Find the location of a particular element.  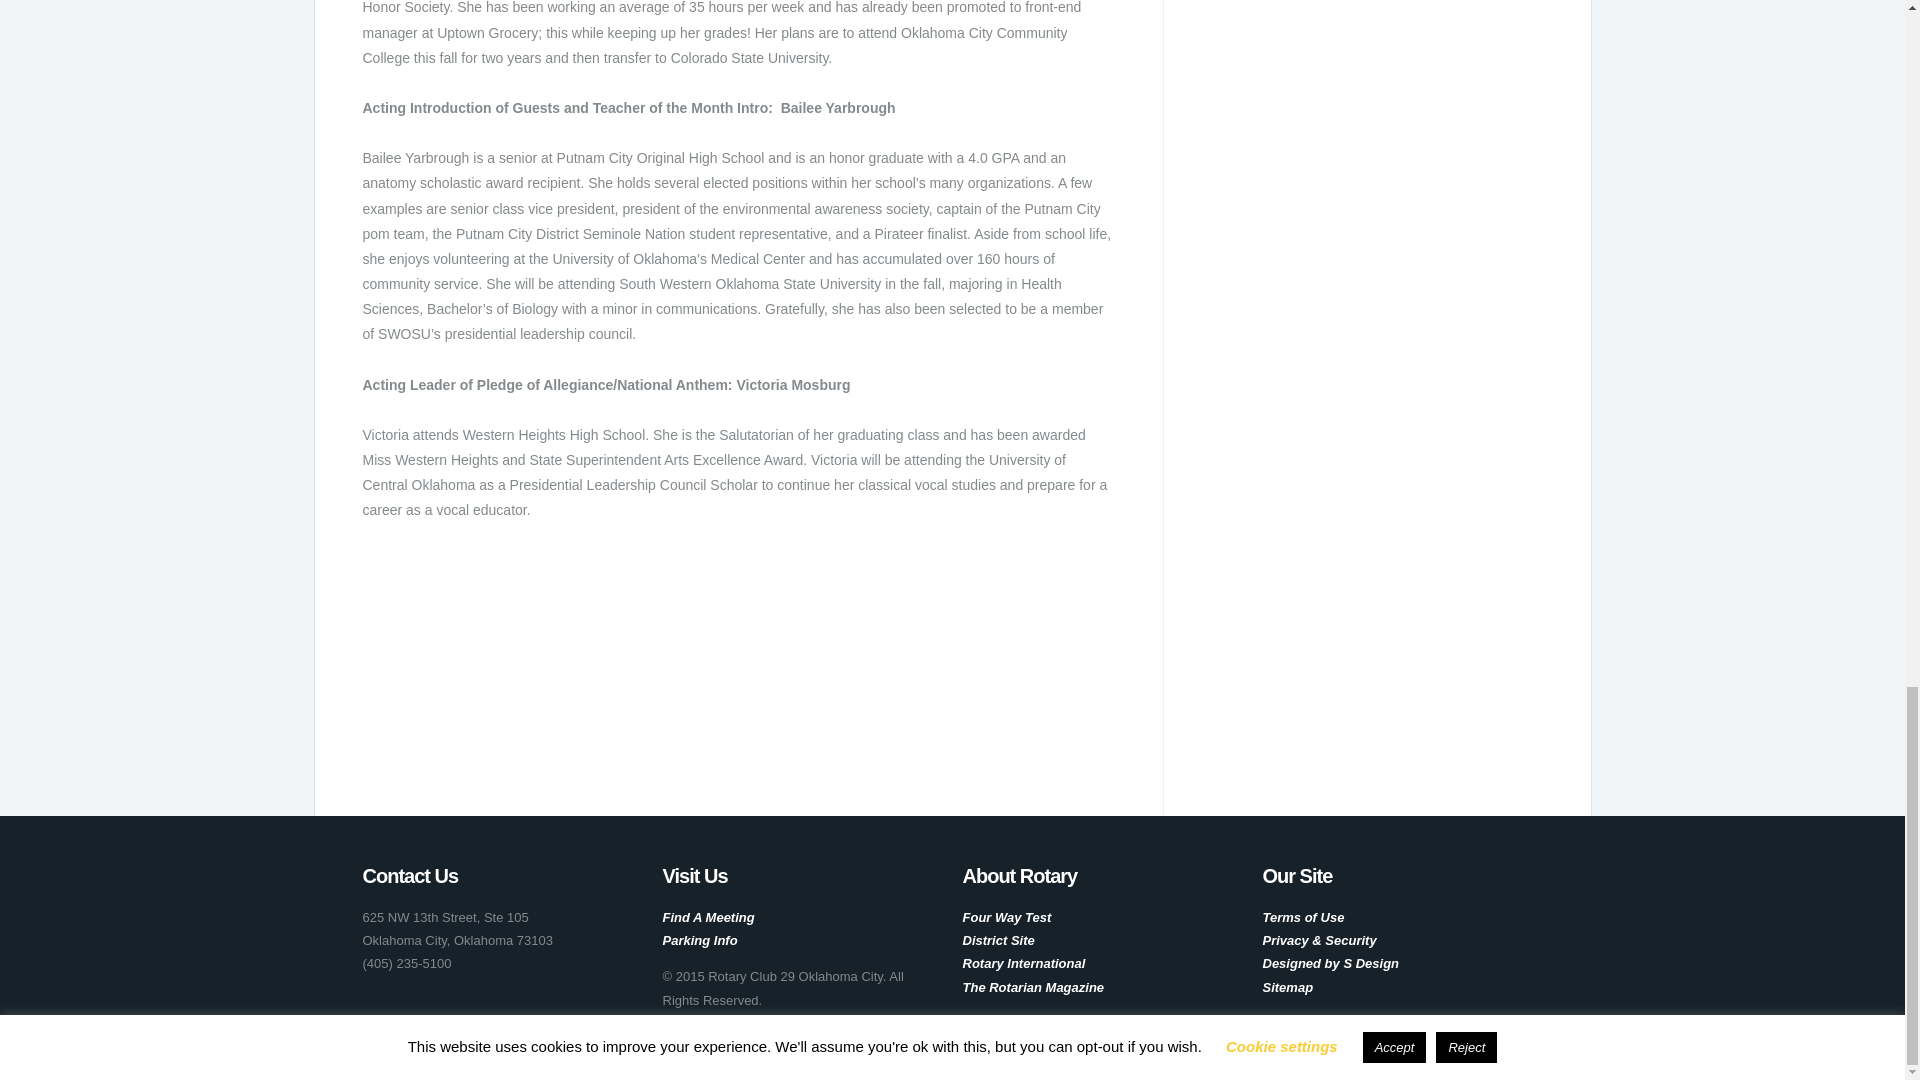

Rotary International is located at coordinates (1022, 962).